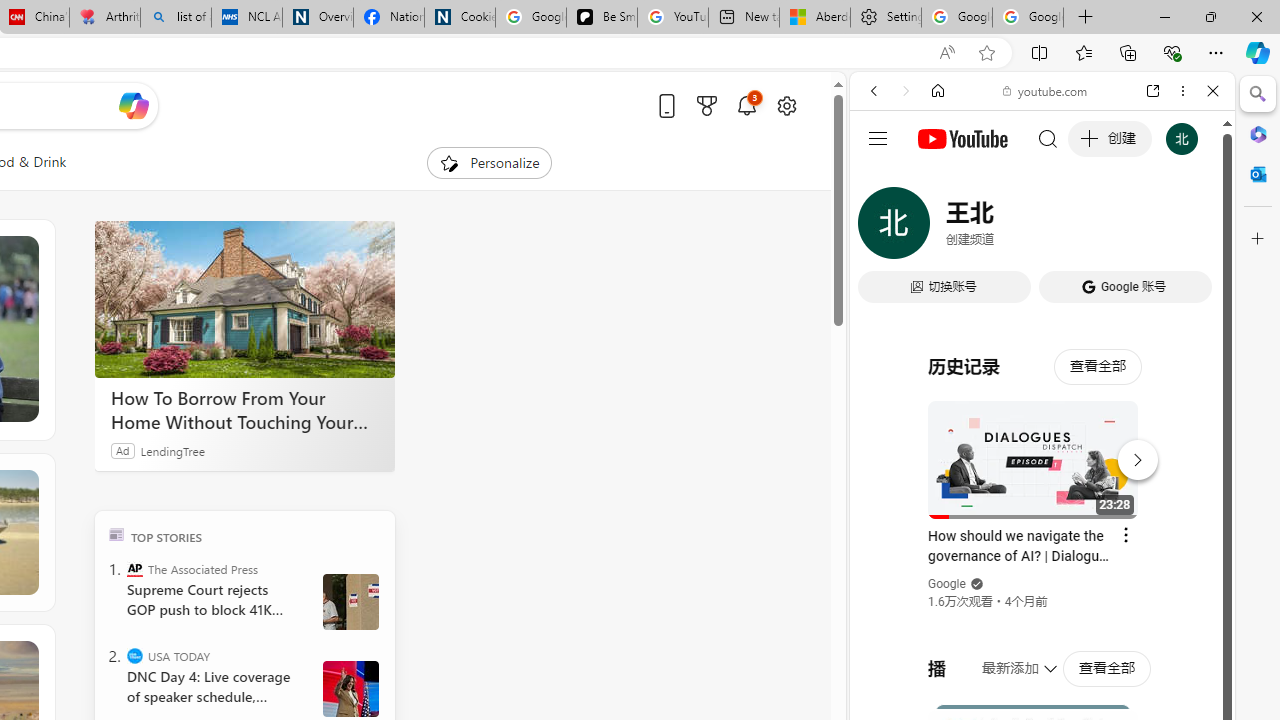 This screenshot has height=720, width=1280. I want to click on LendingTree, so click(172, 450).